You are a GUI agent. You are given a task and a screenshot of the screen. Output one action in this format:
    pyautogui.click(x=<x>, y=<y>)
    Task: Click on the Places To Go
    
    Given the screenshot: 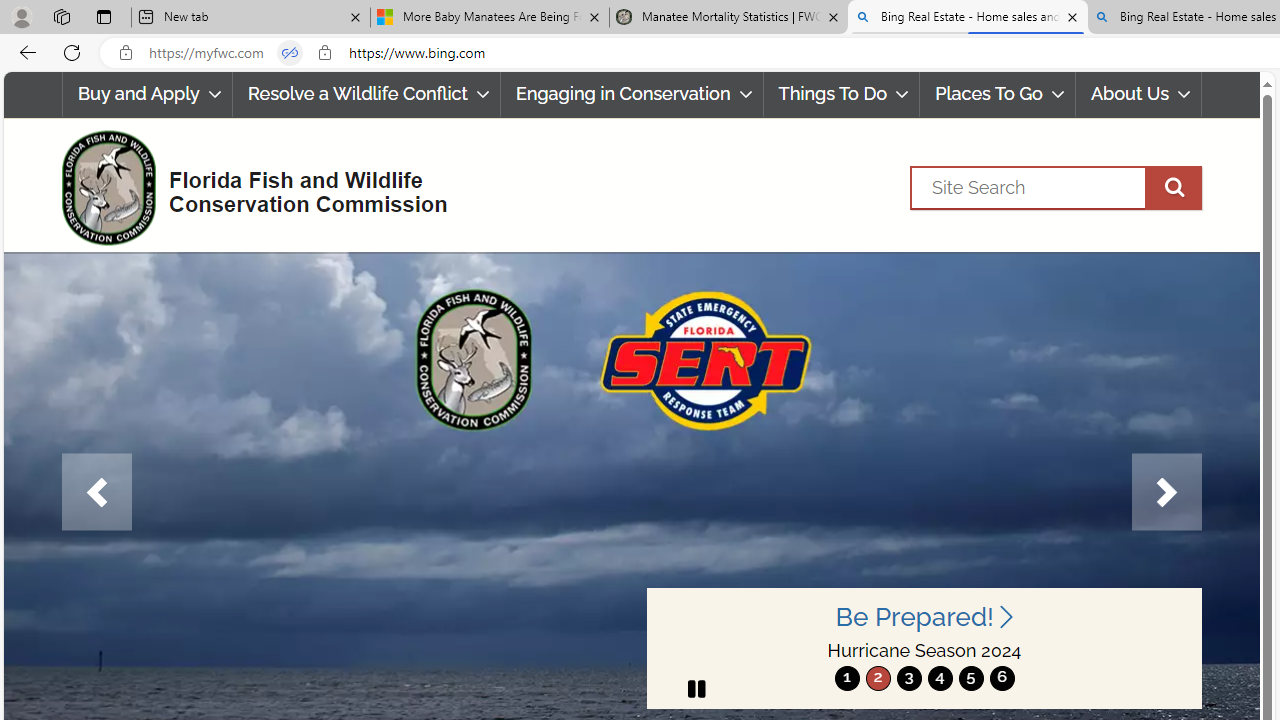 What is the action you would take?
    pyautogui.click(x=998, y=94)
    